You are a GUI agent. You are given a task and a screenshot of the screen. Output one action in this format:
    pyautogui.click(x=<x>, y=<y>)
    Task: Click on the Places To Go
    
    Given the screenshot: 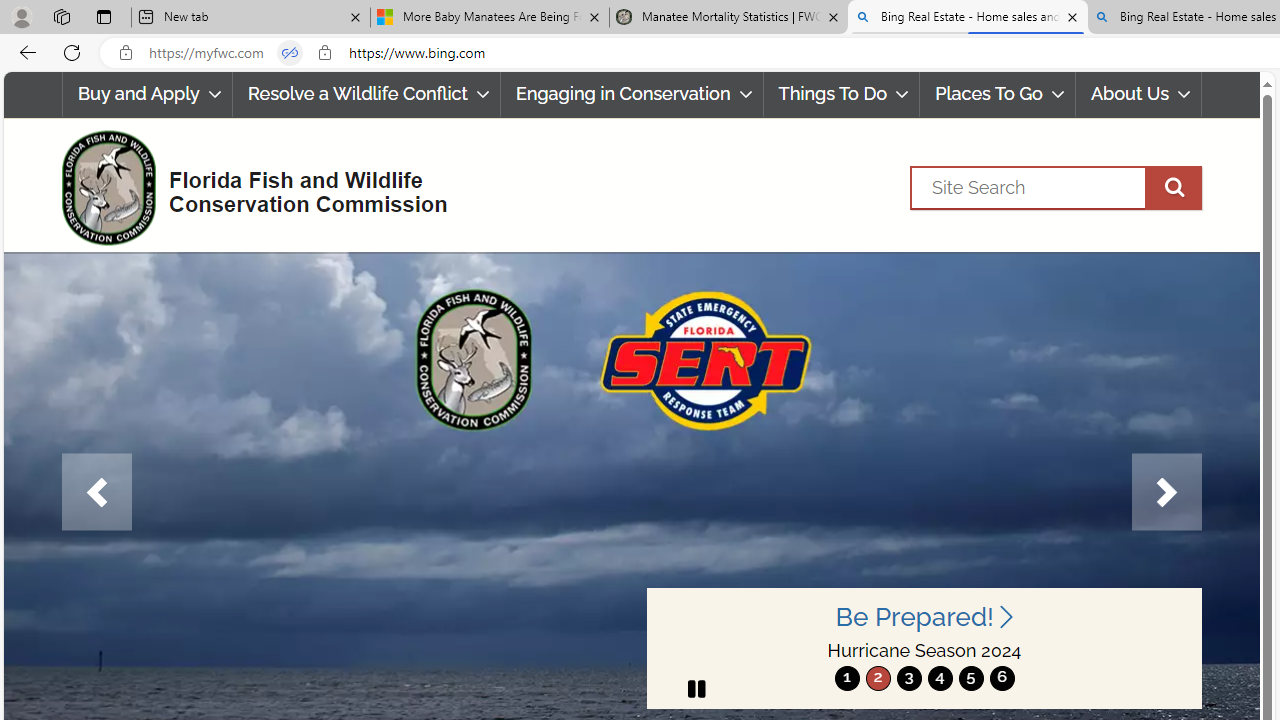 What is the action you would take?
    pyautogui.click(x=998, y=94)
    